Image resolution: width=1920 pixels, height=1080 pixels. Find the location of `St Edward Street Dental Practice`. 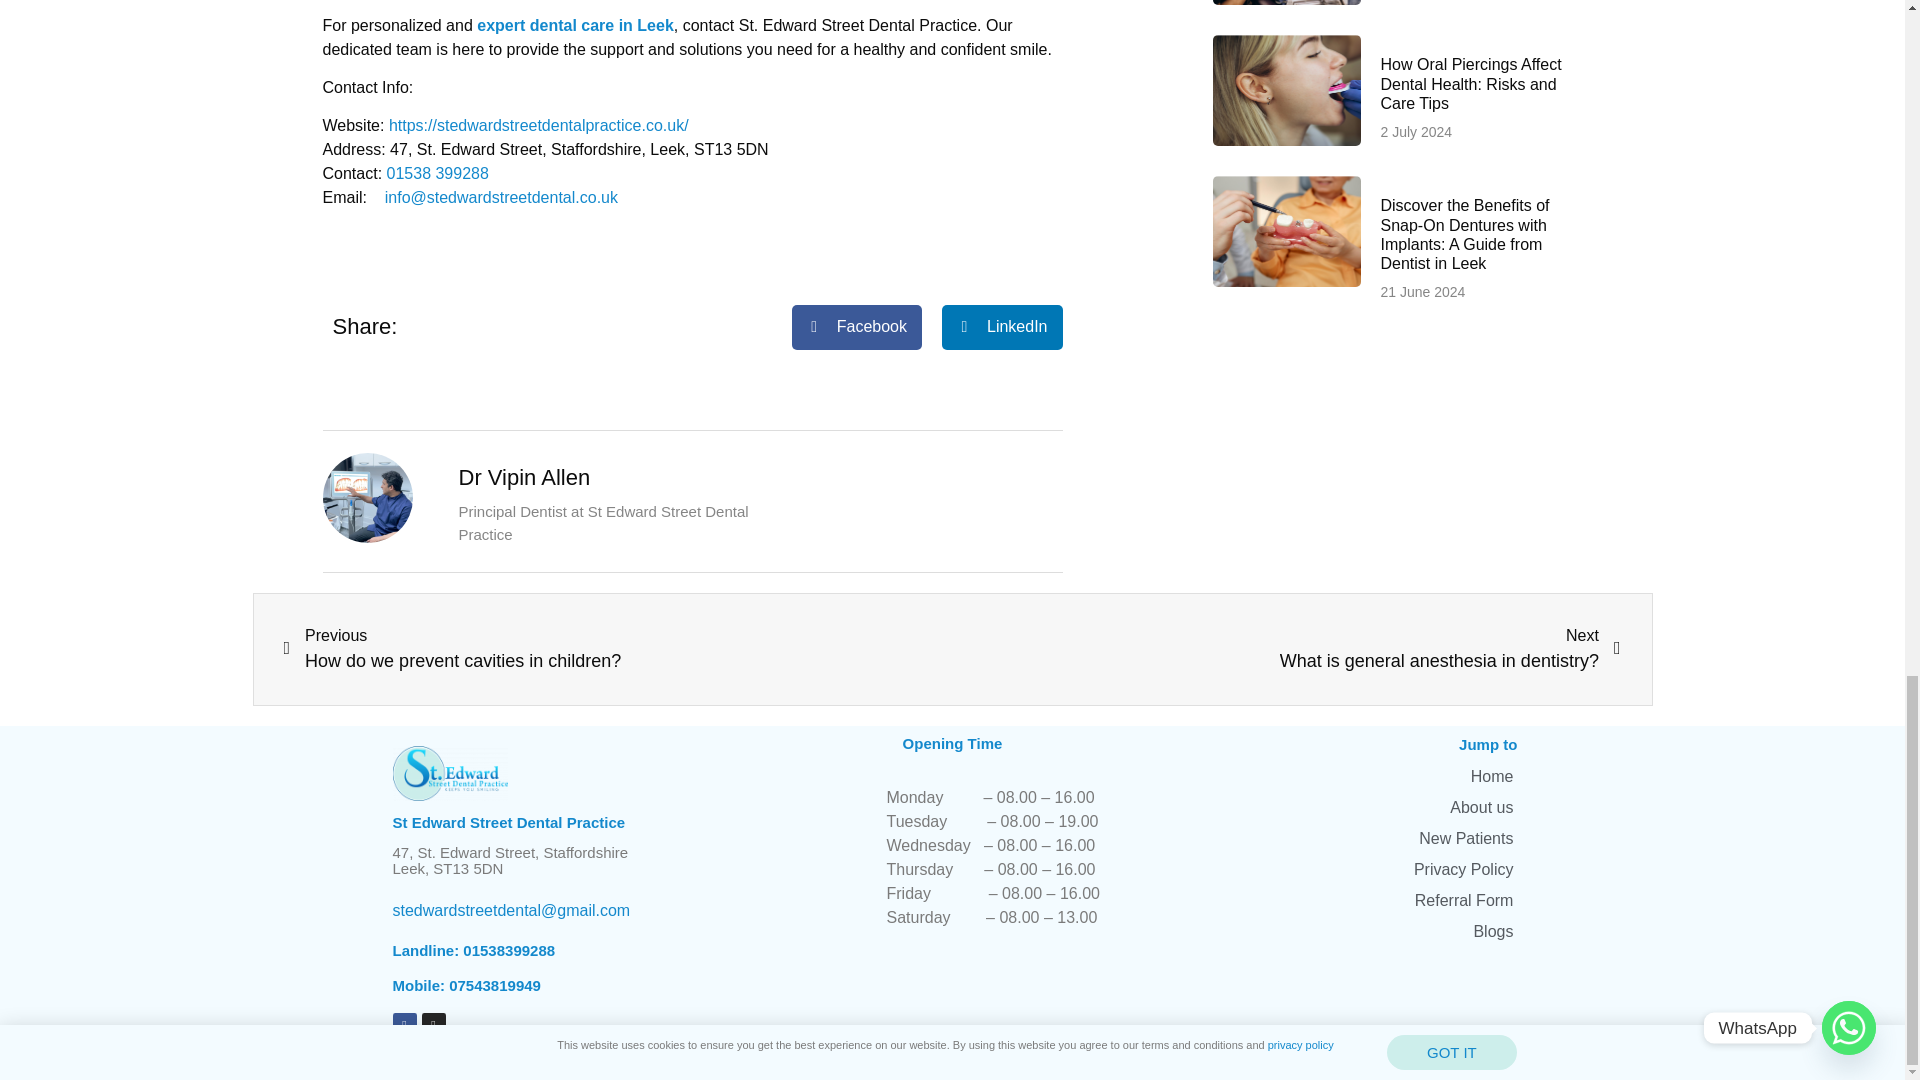

St Edward Street Dental Practice is located at coordinates (448, 774).